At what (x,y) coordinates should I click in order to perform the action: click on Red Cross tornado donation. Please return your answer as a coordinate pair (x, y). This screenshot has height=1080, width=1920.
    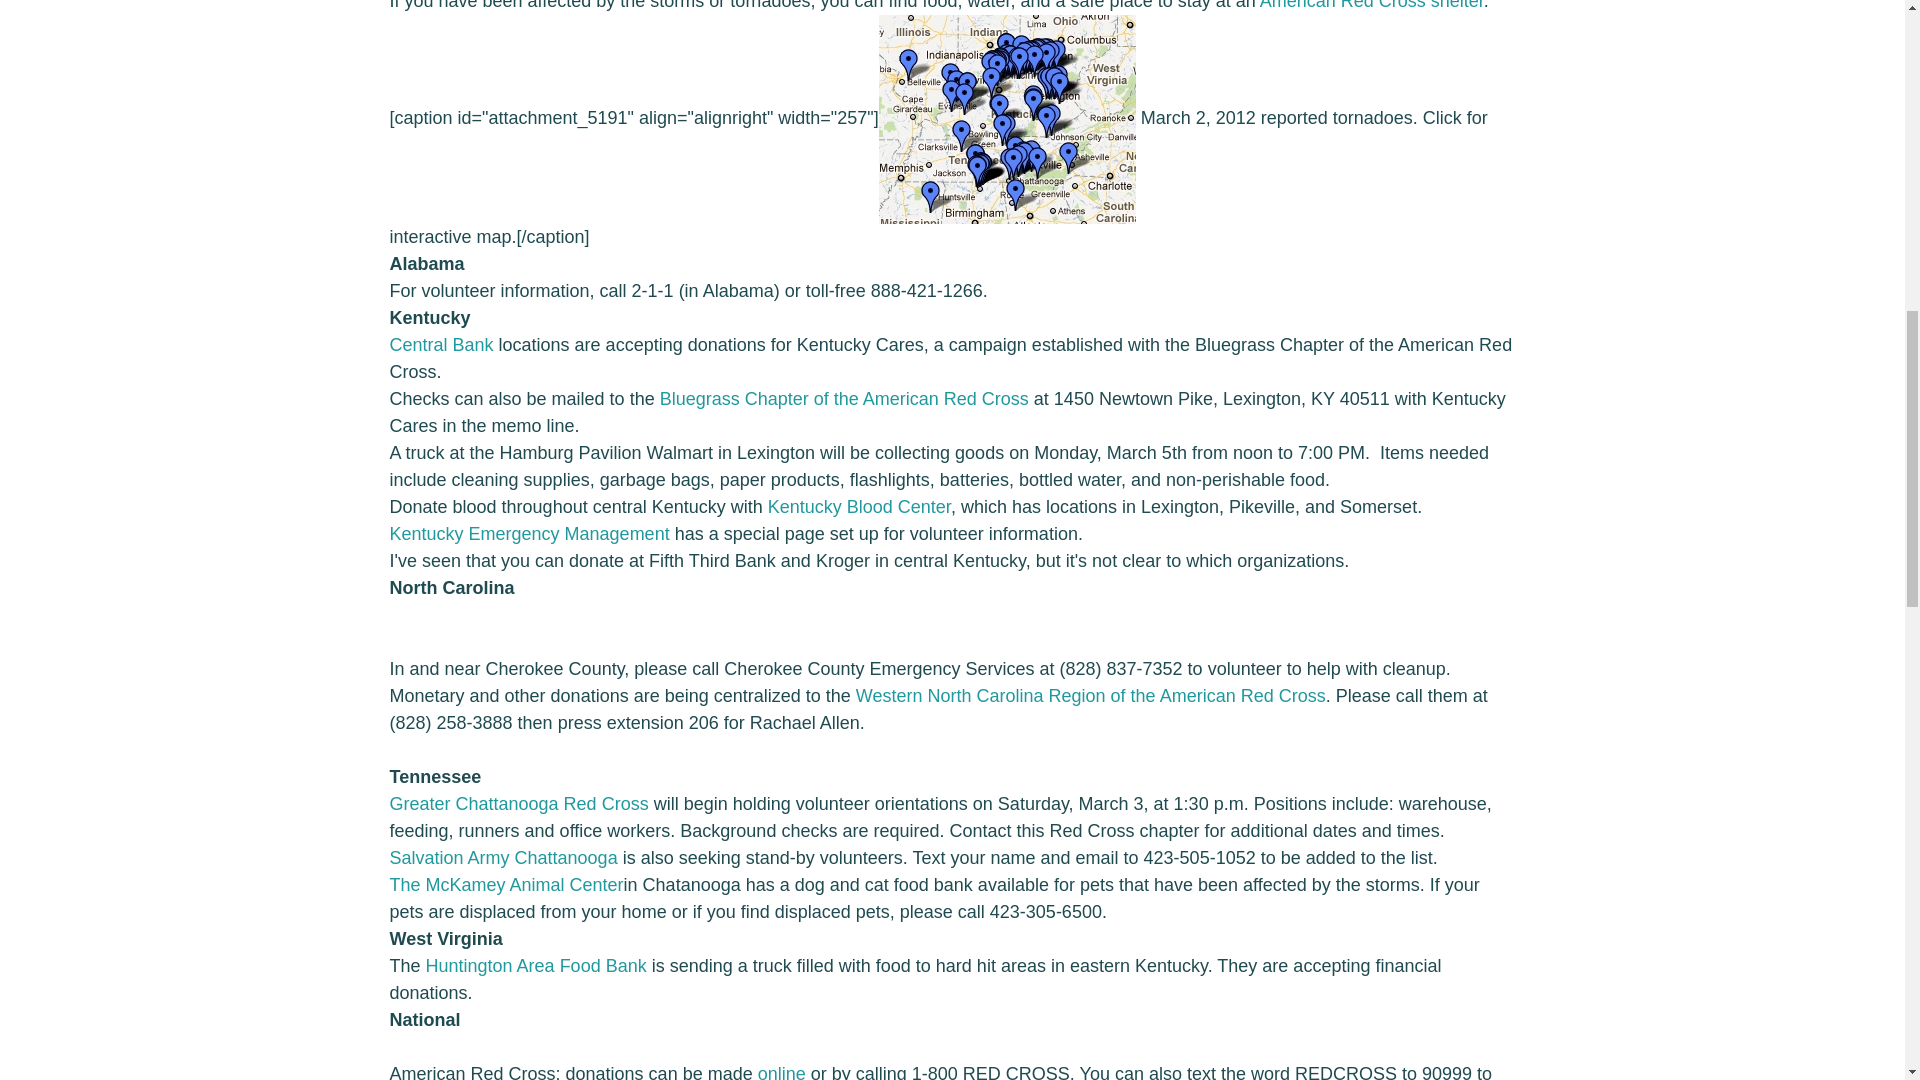
    Looking at the image, I should click on (782, 1072).